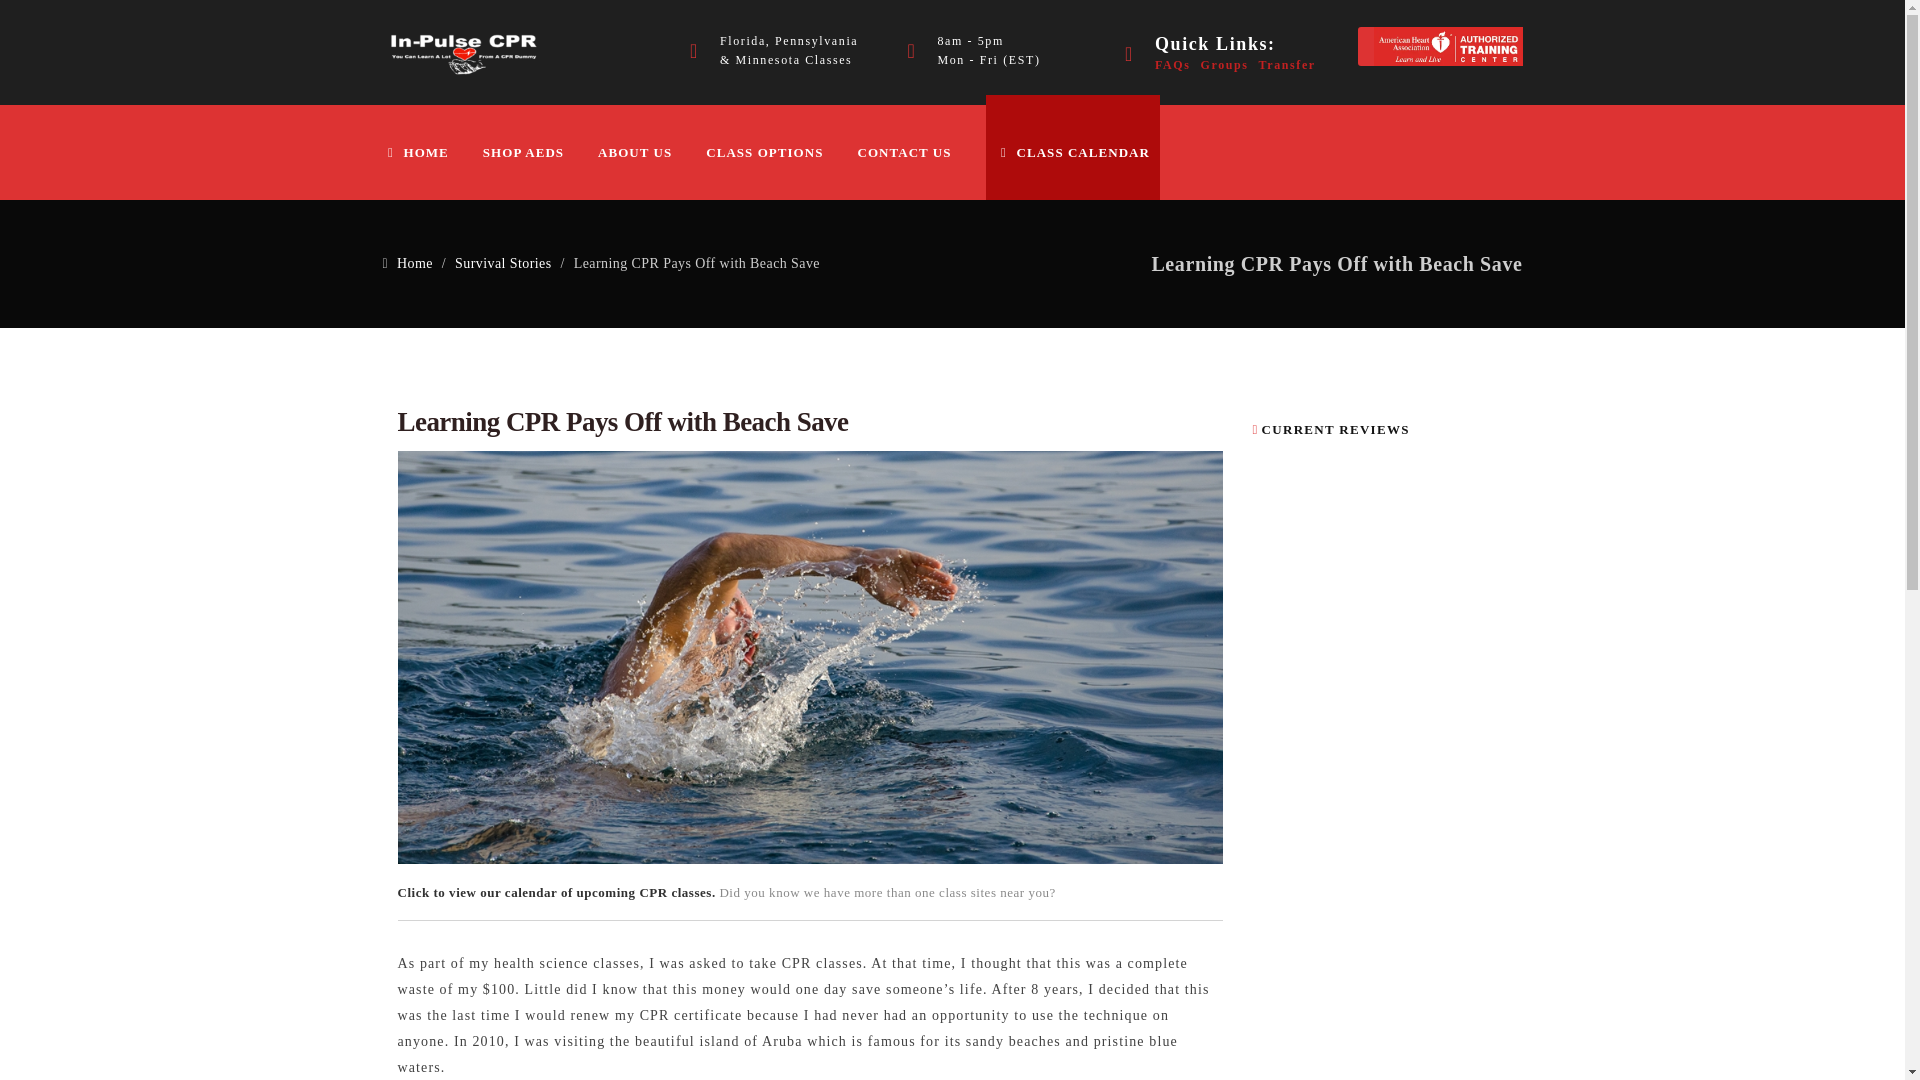  Describe the element at coordinates (538, 152) in the screenshot. I see `SHOP AEDS` at that location.